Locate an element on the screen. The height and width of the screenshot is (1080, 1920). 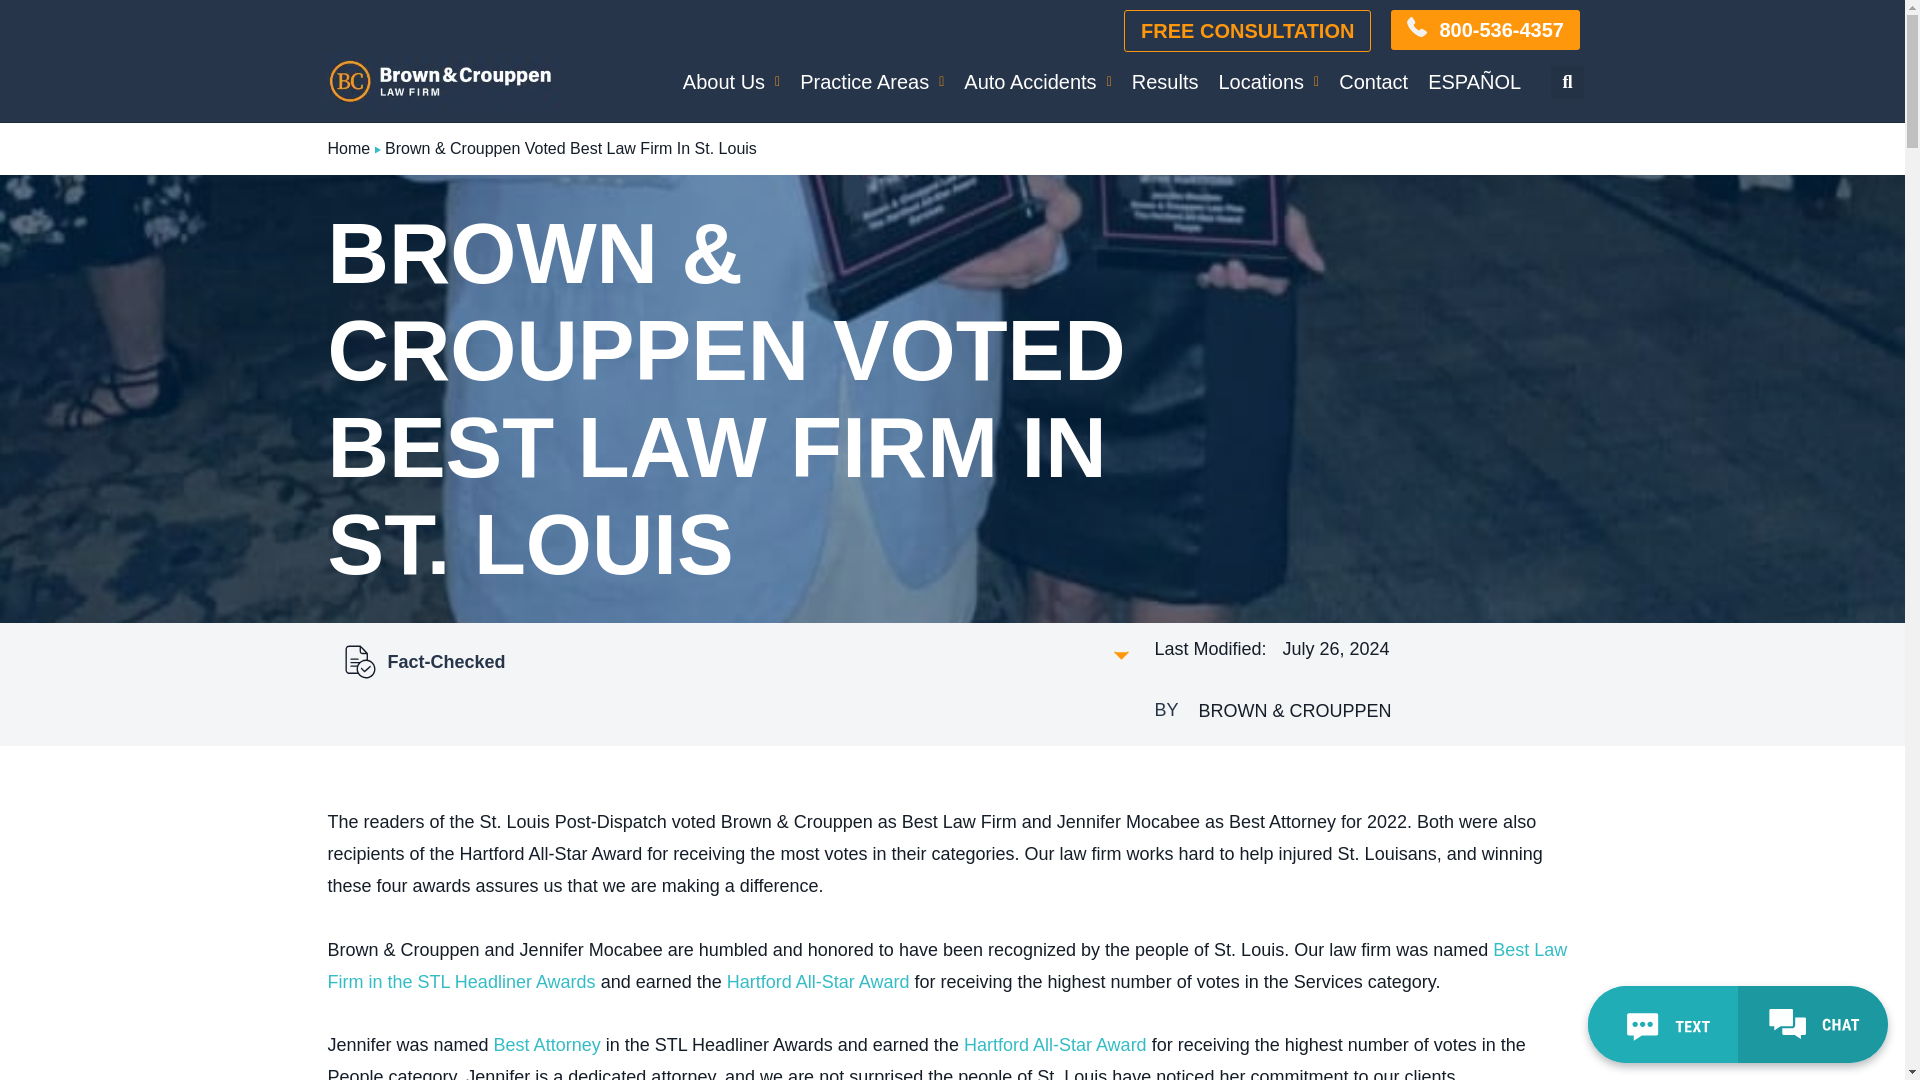
FREE CONSULTATION is located at coordinates (1246, 30).